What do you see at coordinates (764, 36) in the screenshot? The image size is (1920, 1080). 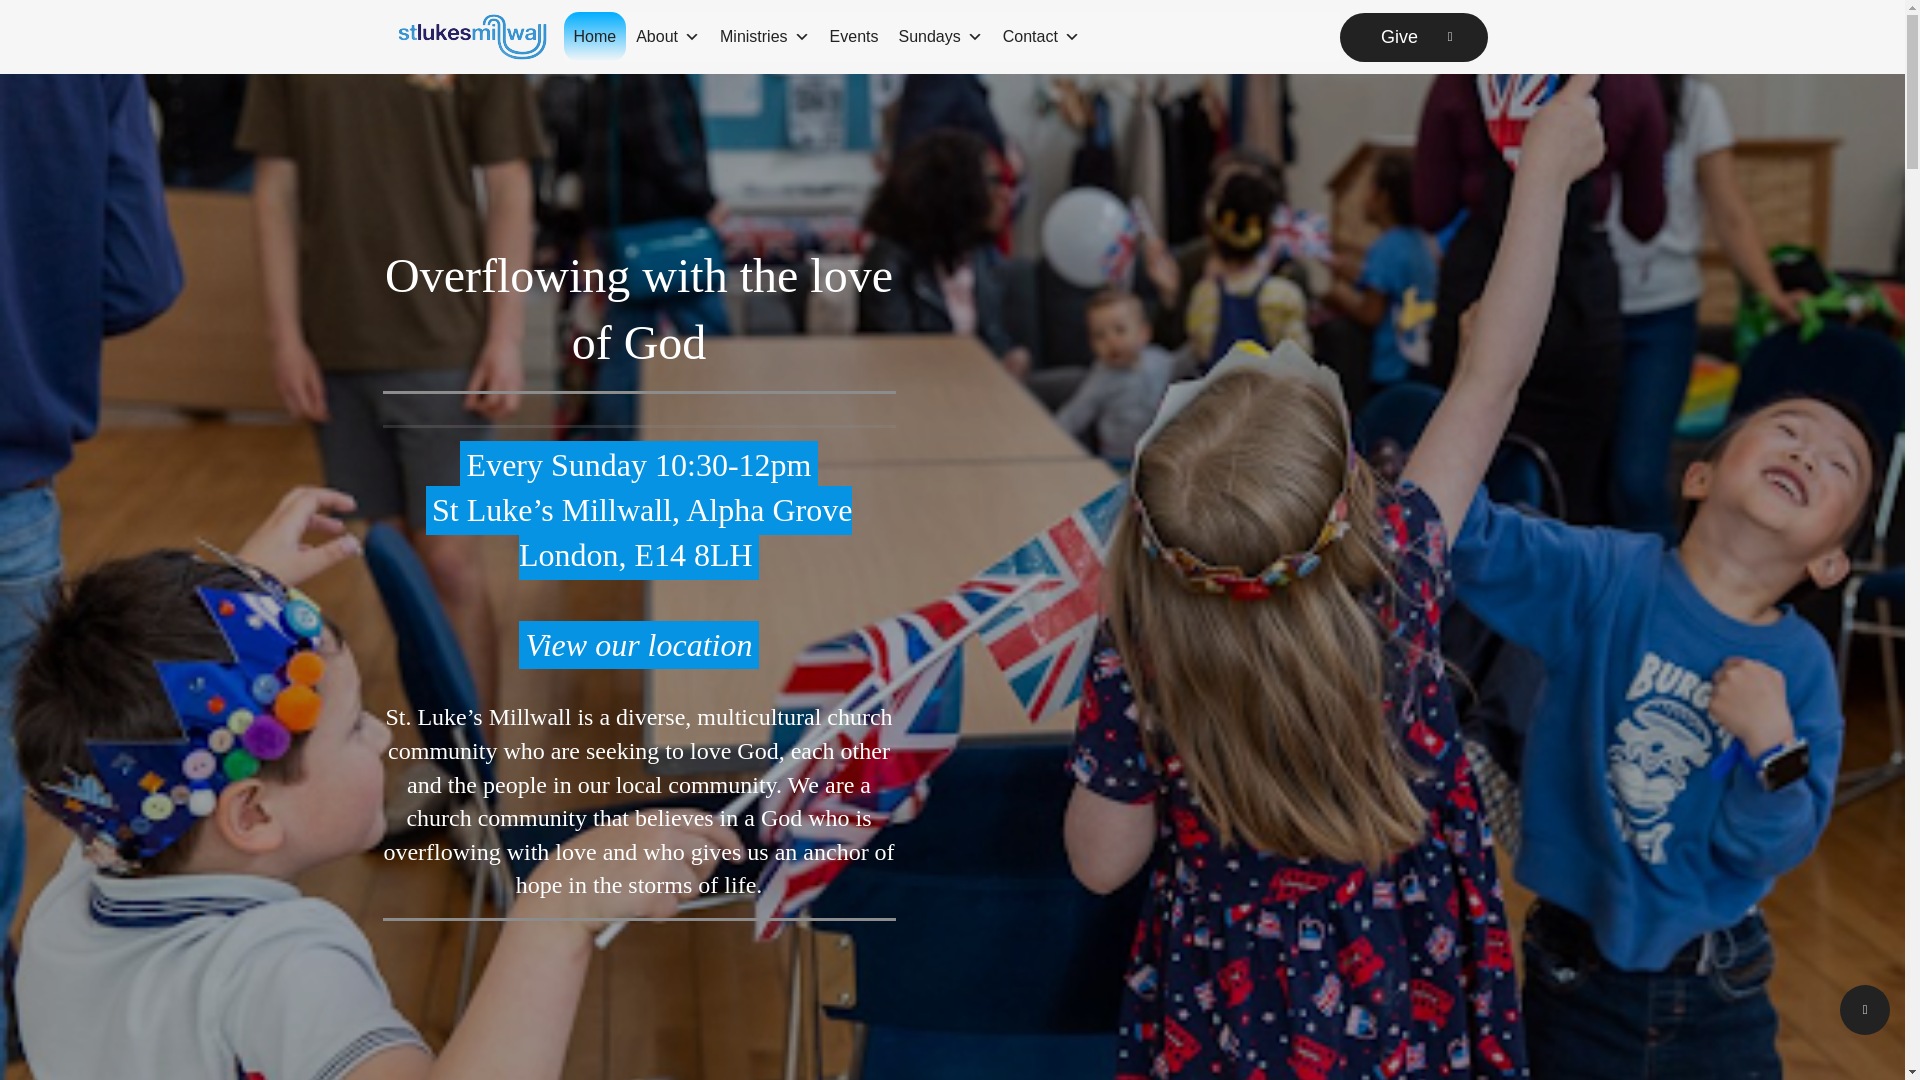 I see `Ministries` at bounding box center [764, 36].